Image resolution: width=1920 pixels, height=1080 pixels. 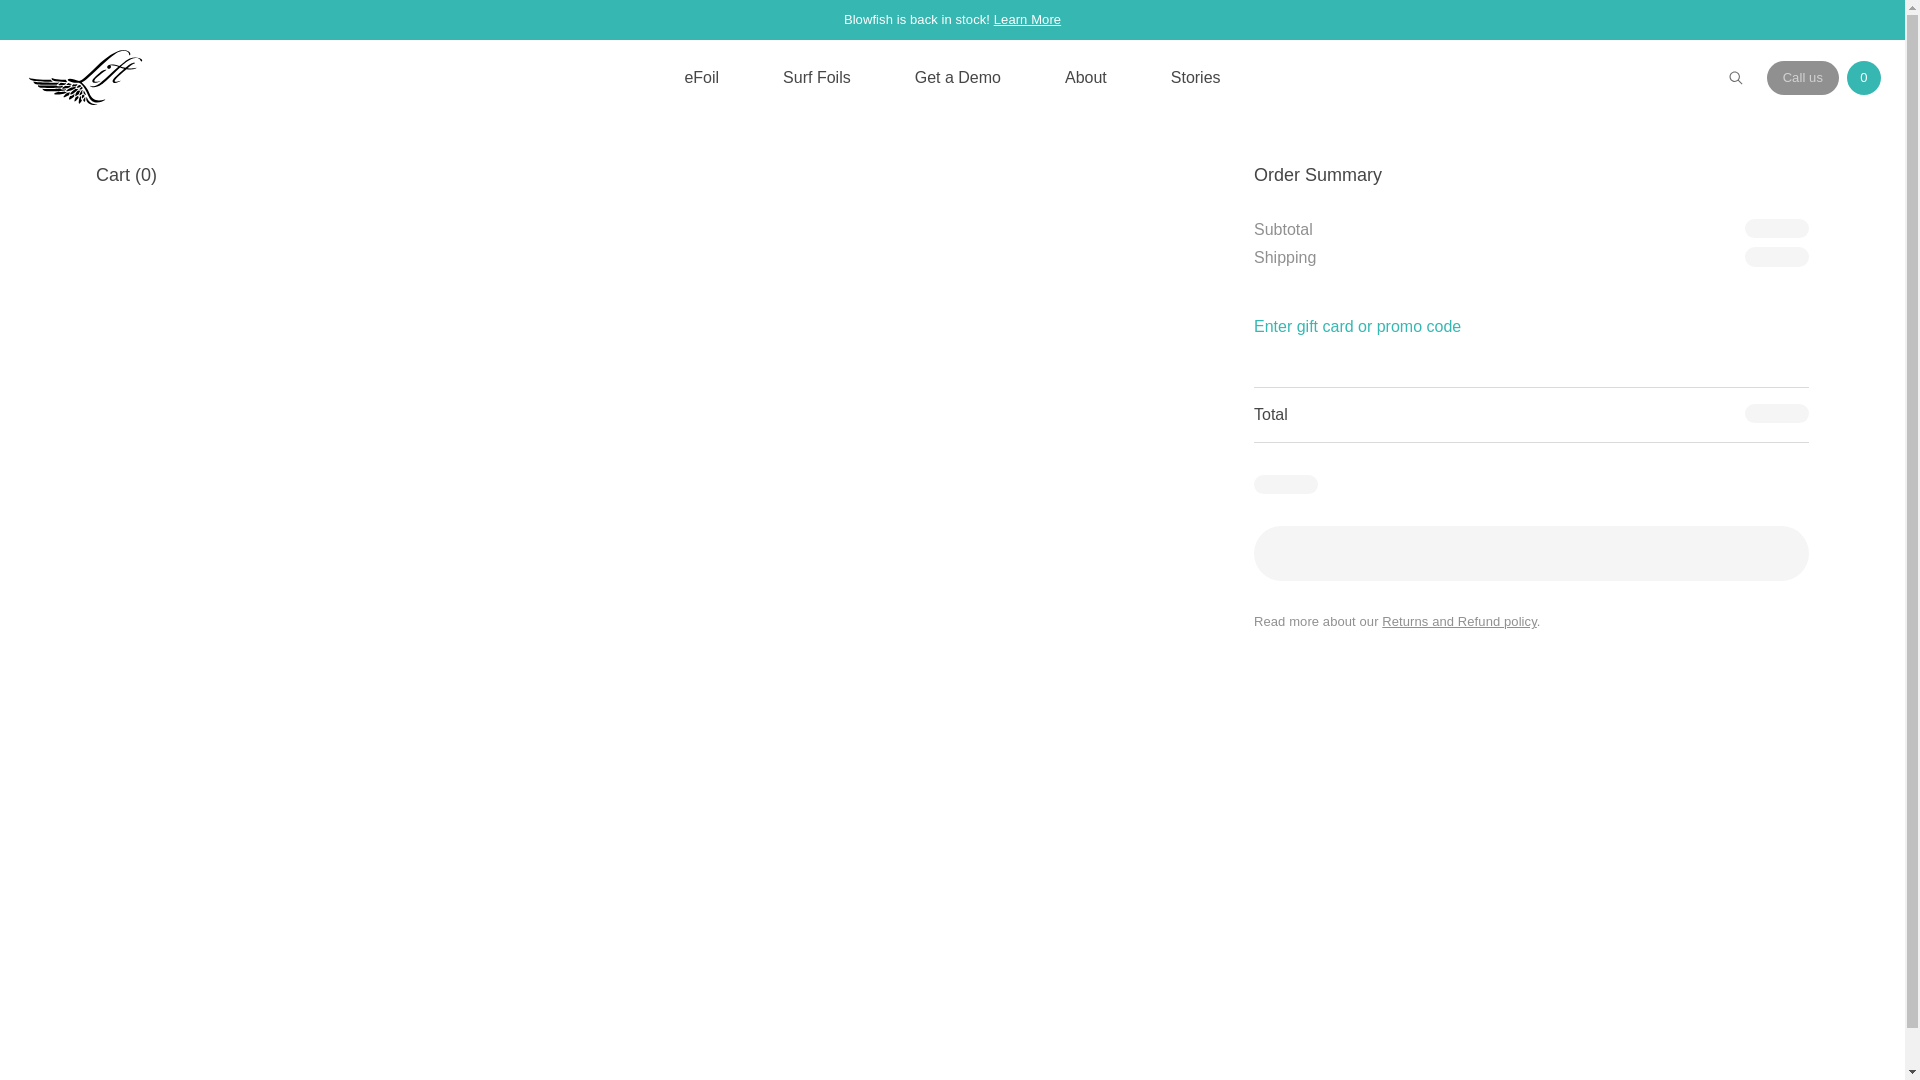 What do you see at coordinates (816, 78) in the screenshot?
I see `Surf Foils` at bounding box center [816, 78].